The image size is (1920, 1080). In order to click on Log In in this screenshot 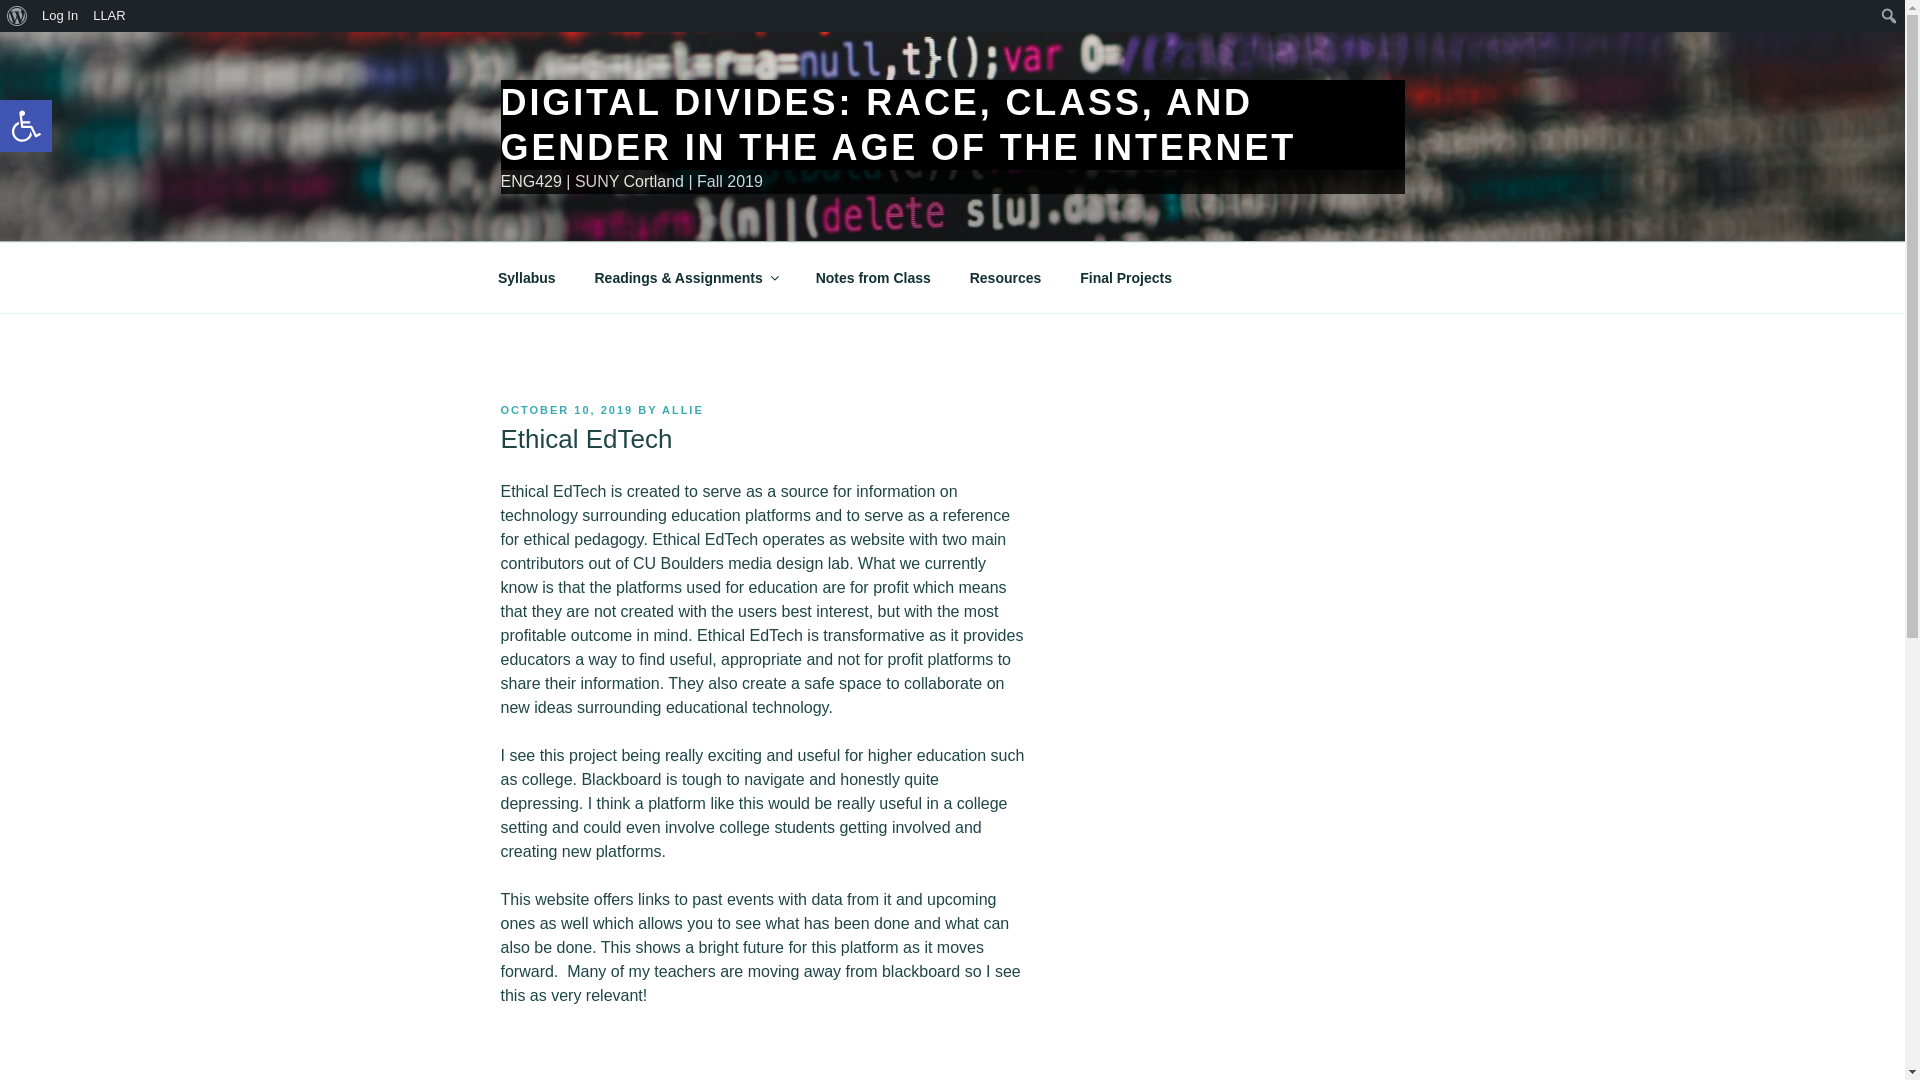, I will do `click(1006, 278)`.